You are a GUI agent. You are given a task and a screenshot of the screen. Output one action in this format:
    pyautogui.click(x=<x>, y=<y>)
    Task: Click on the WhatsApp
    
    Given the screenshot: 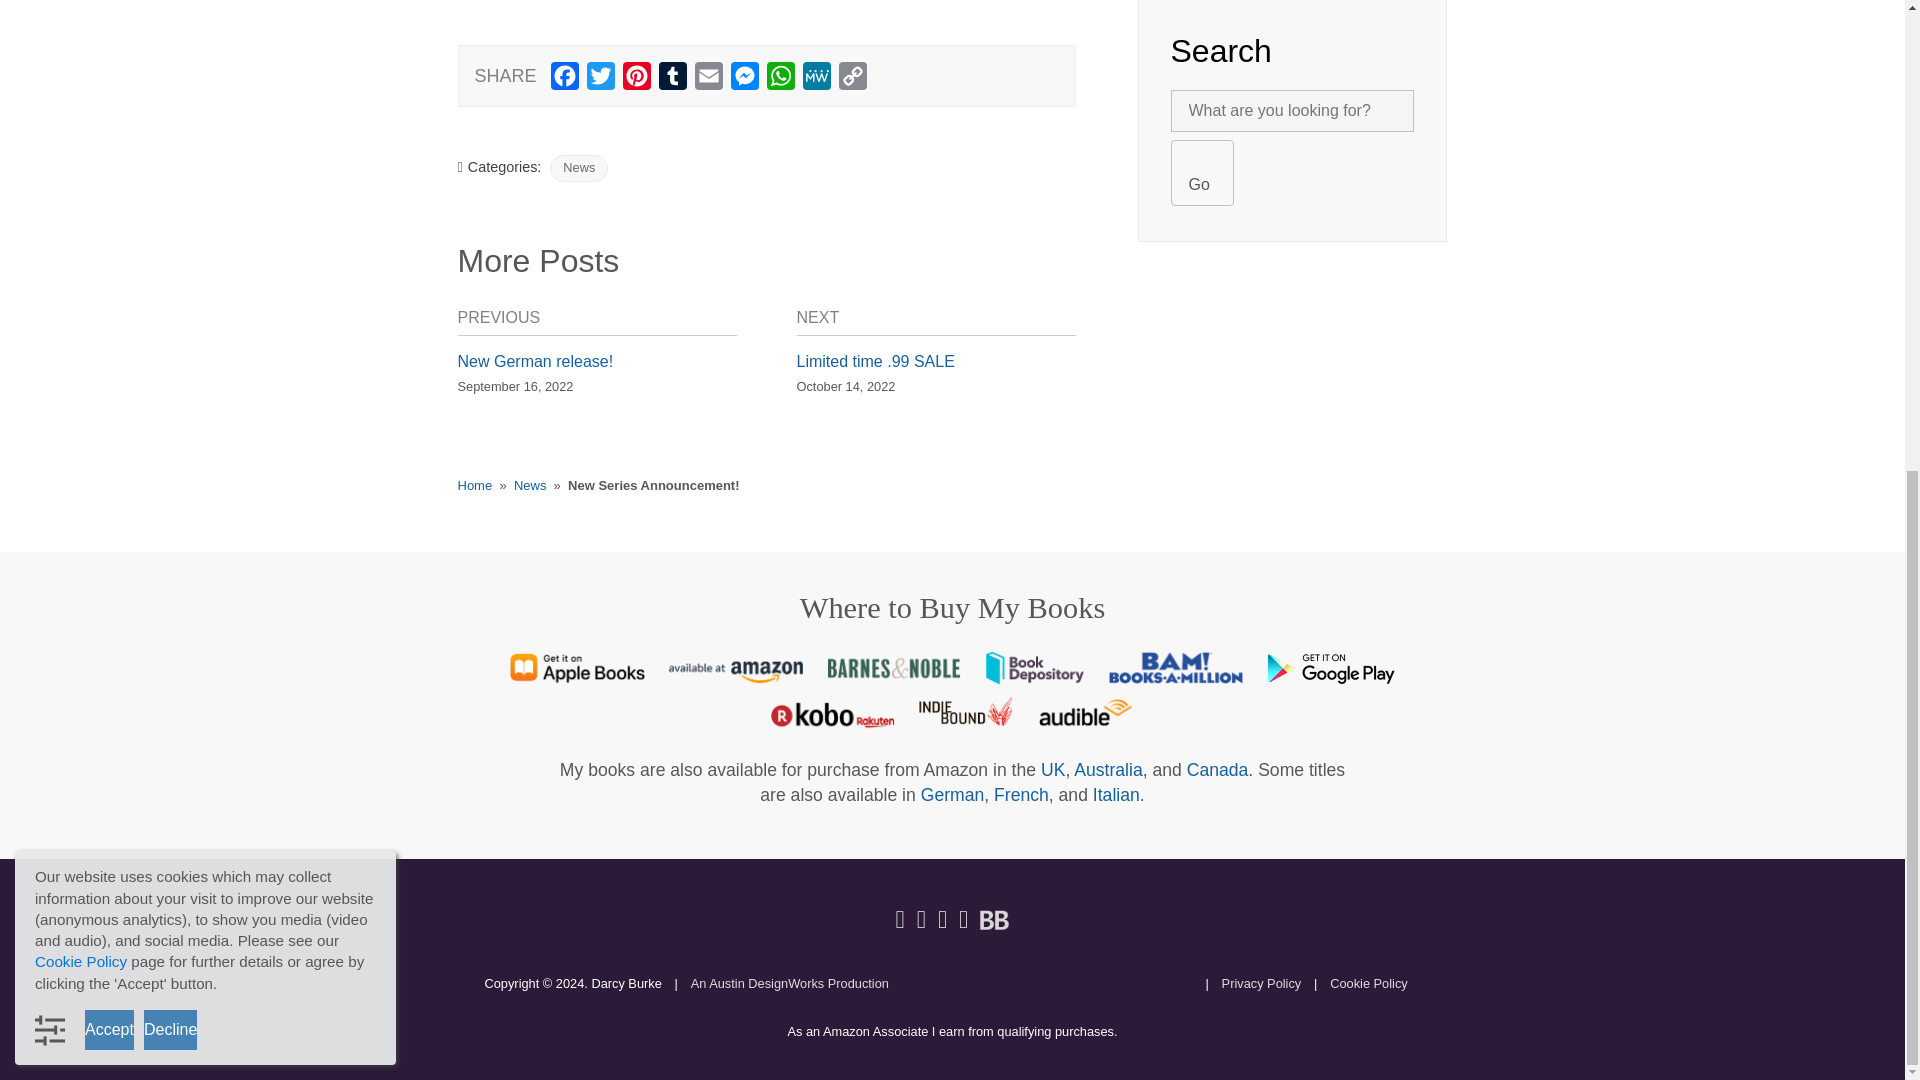 What is the action you would take?
    pyautogui.click(x=780, y=80)
    